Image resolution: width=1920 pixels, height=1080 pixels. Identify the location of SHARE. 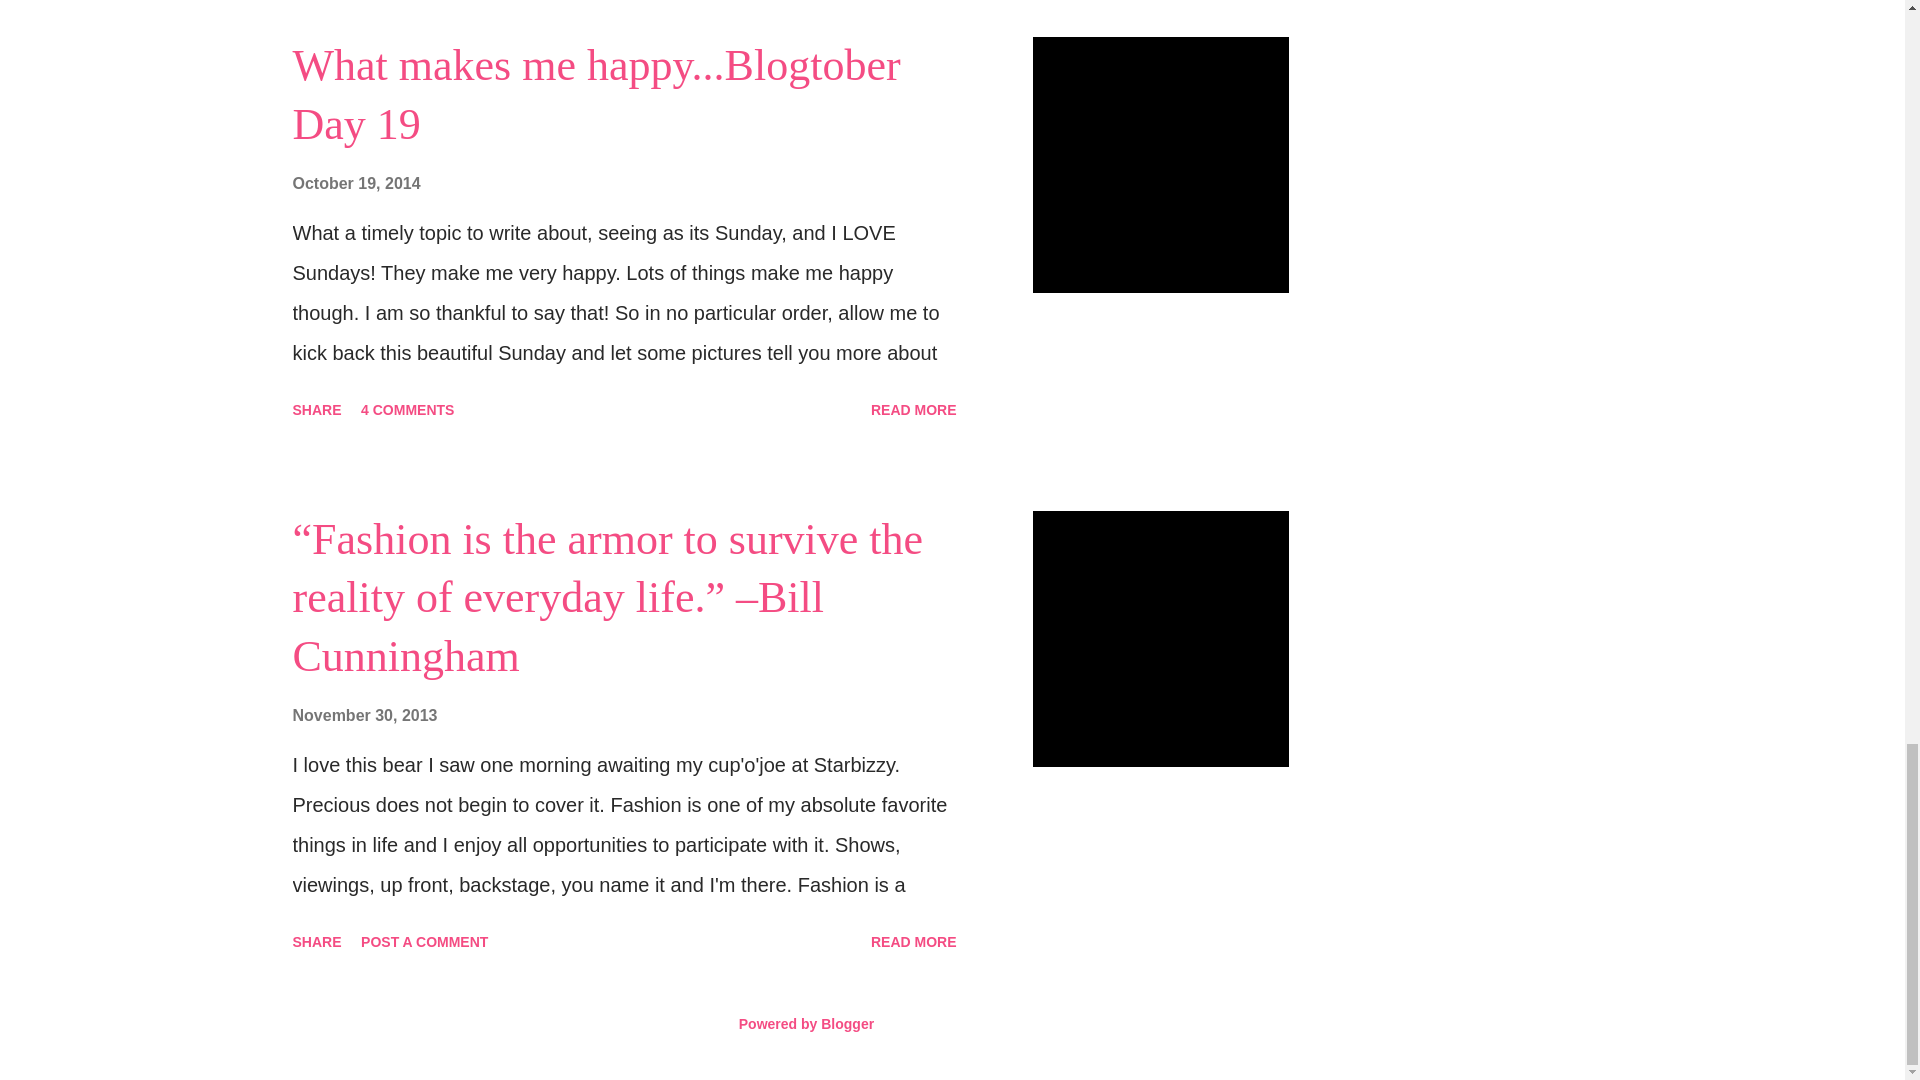
(316, 410).